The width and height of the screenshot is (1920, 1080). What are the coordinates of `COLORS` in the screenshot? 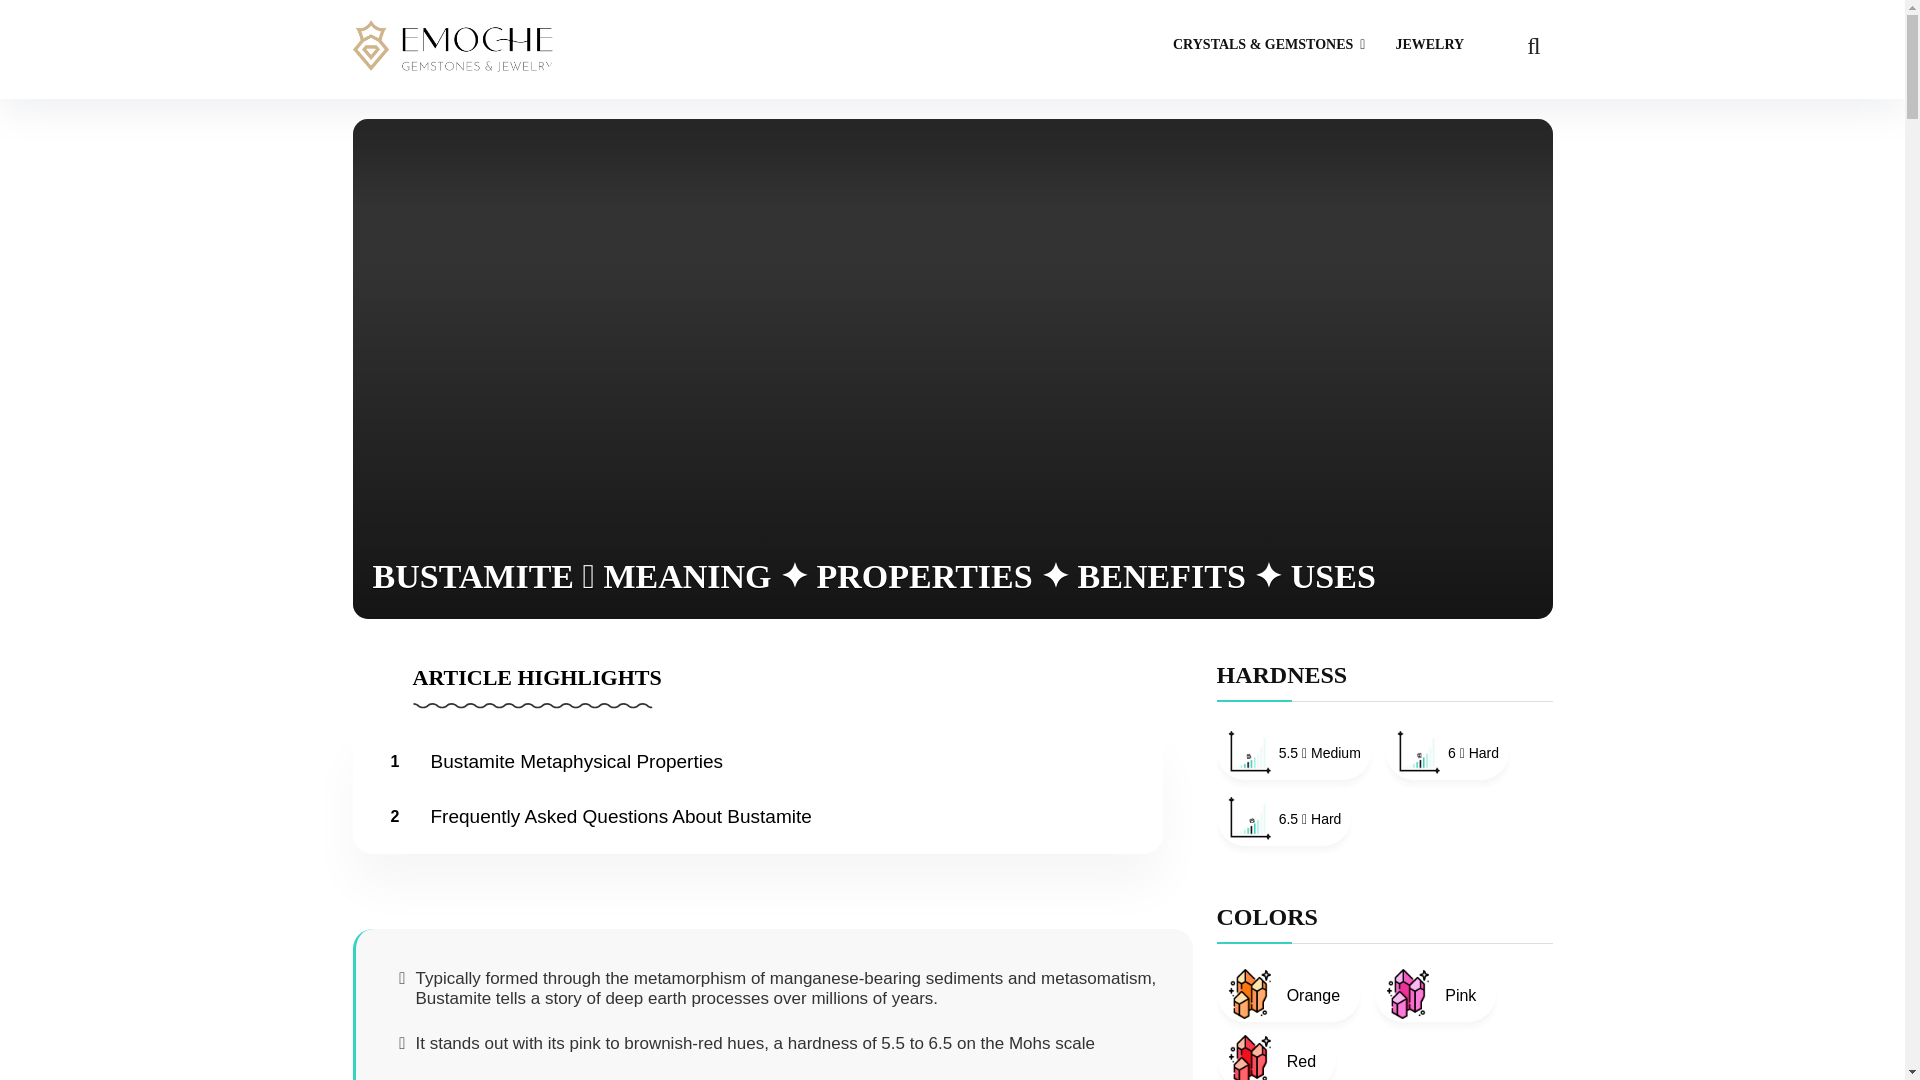 It's located at (1266, 916).